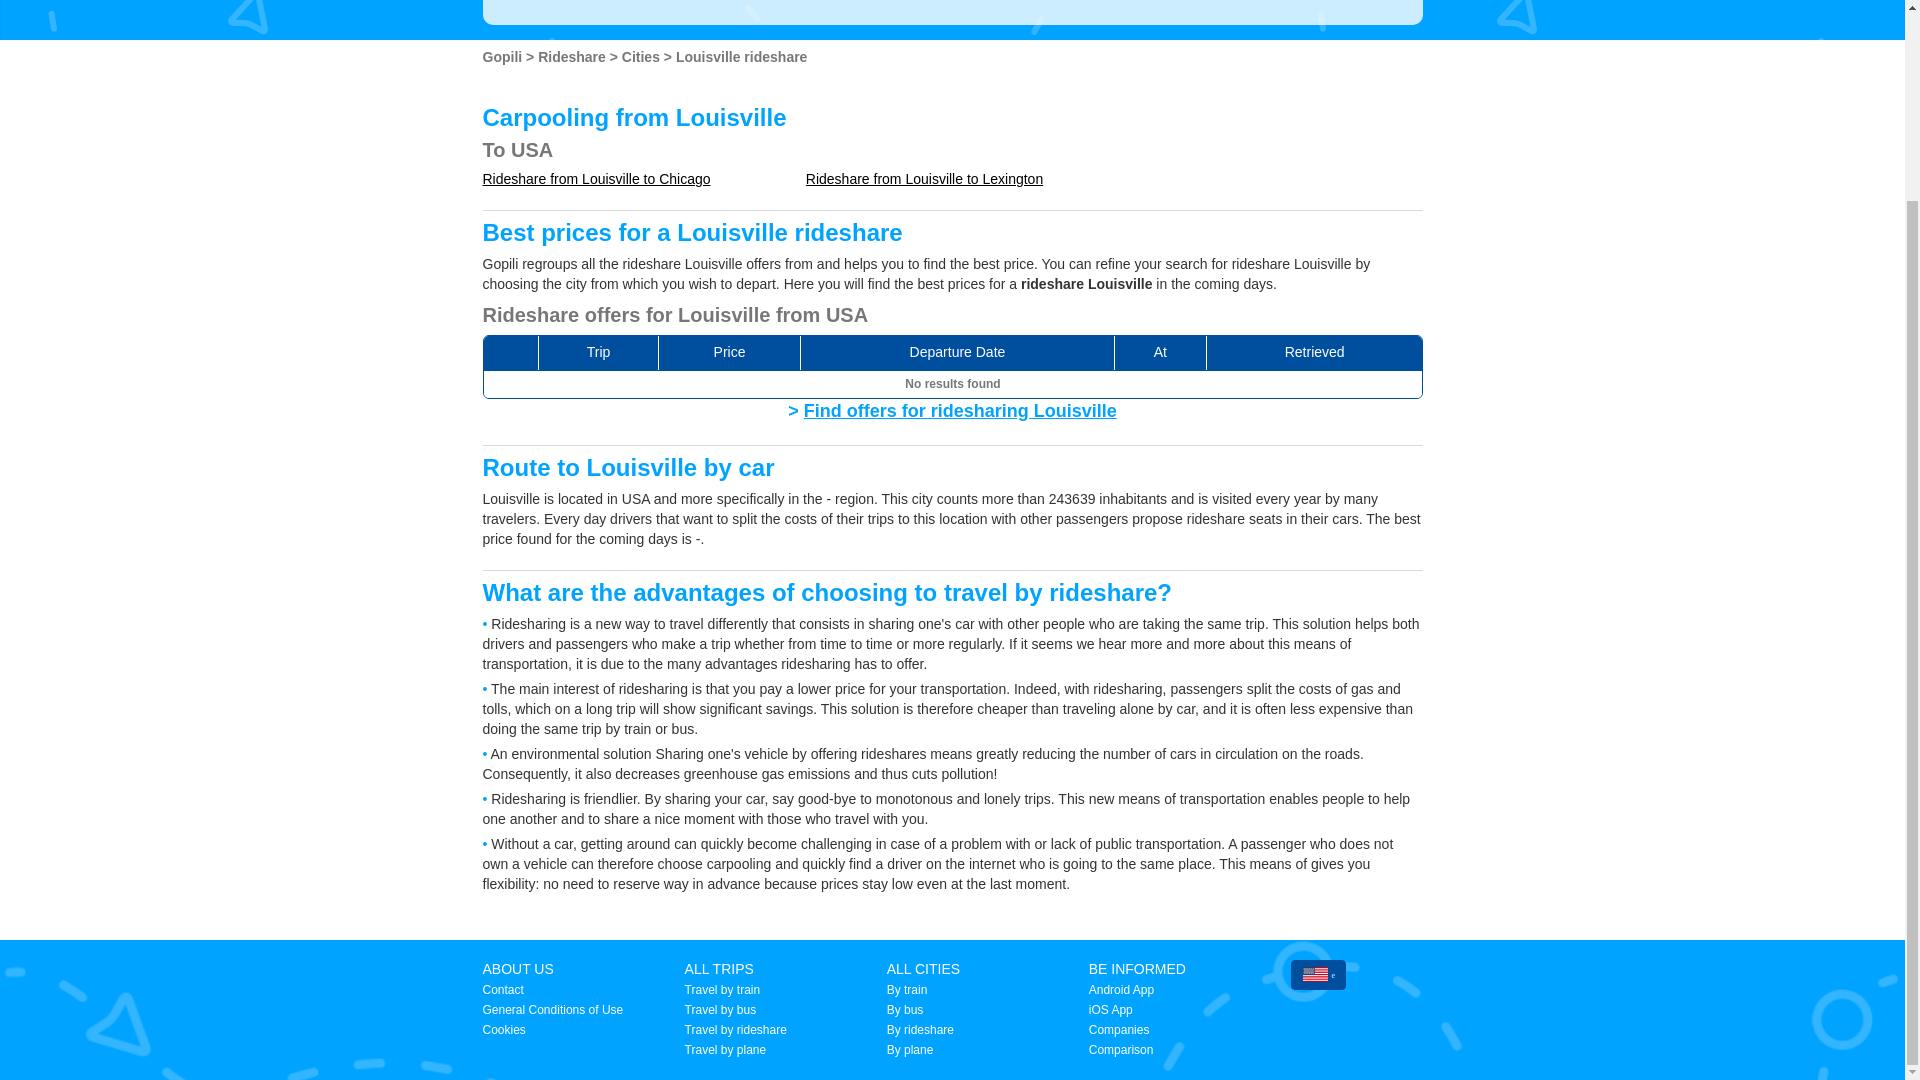 The image size is (1920, 1080). Describe the element at coordinates (502, 989) in the screenshot. I see `Contact` at that location.